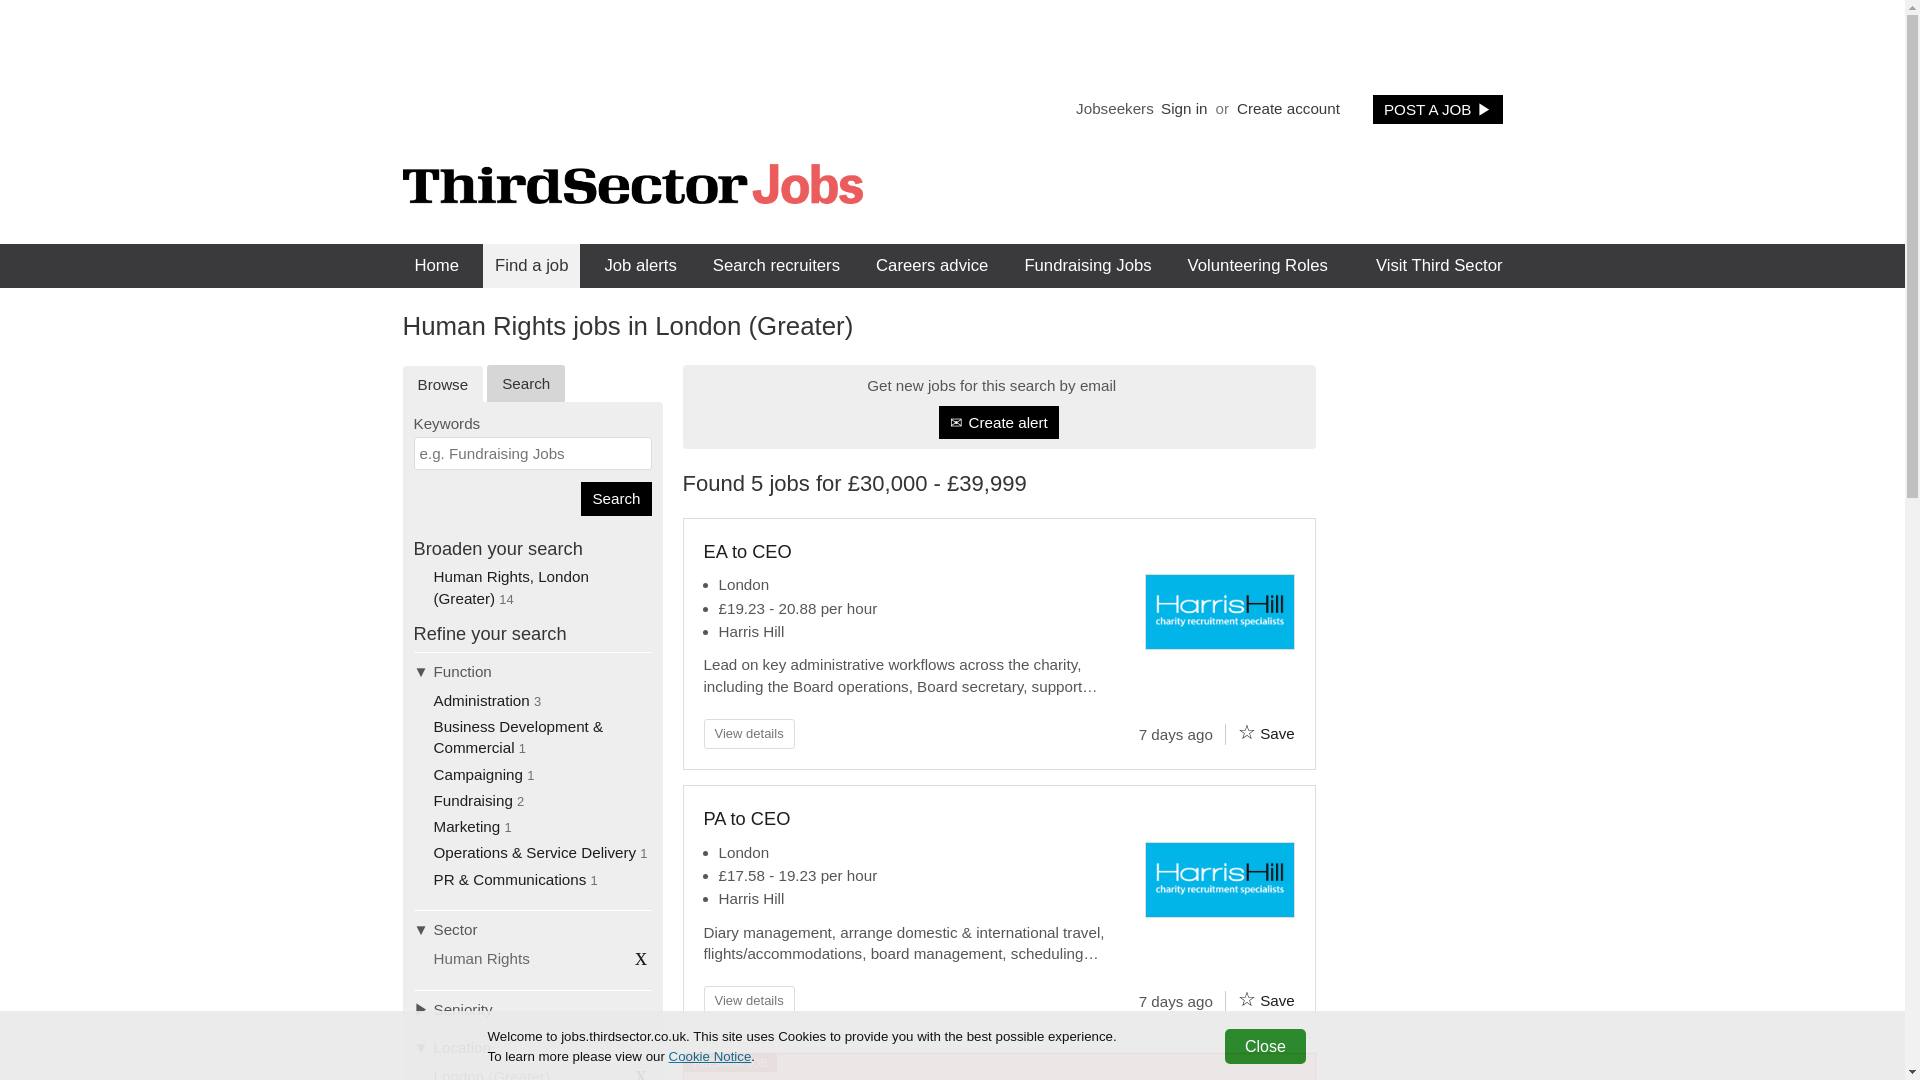 The image size is (1920, 1080). What do you see at coordinates (467, 826) in the screenshot?
I see `Marketing` at bounding box center [467, 826].